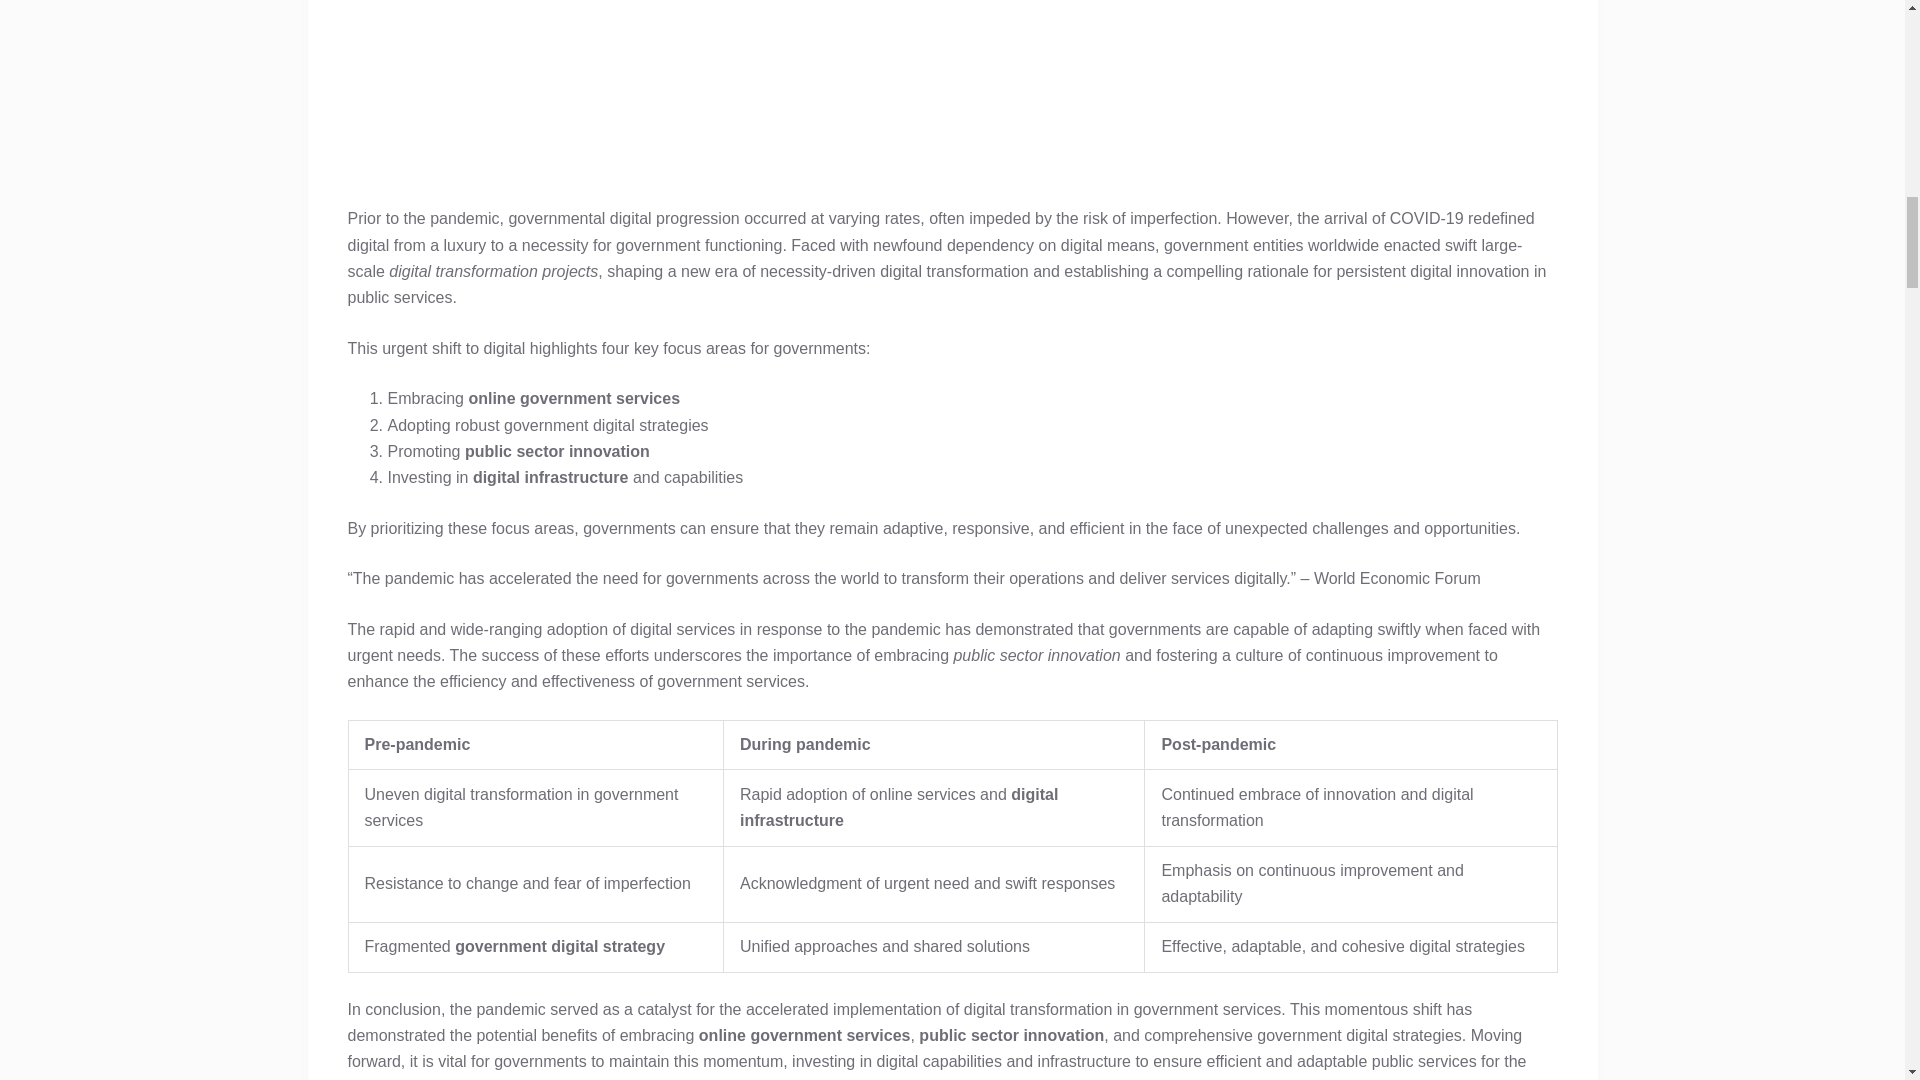  I want to click on Digital Transformation for Government, so click(952, 91).